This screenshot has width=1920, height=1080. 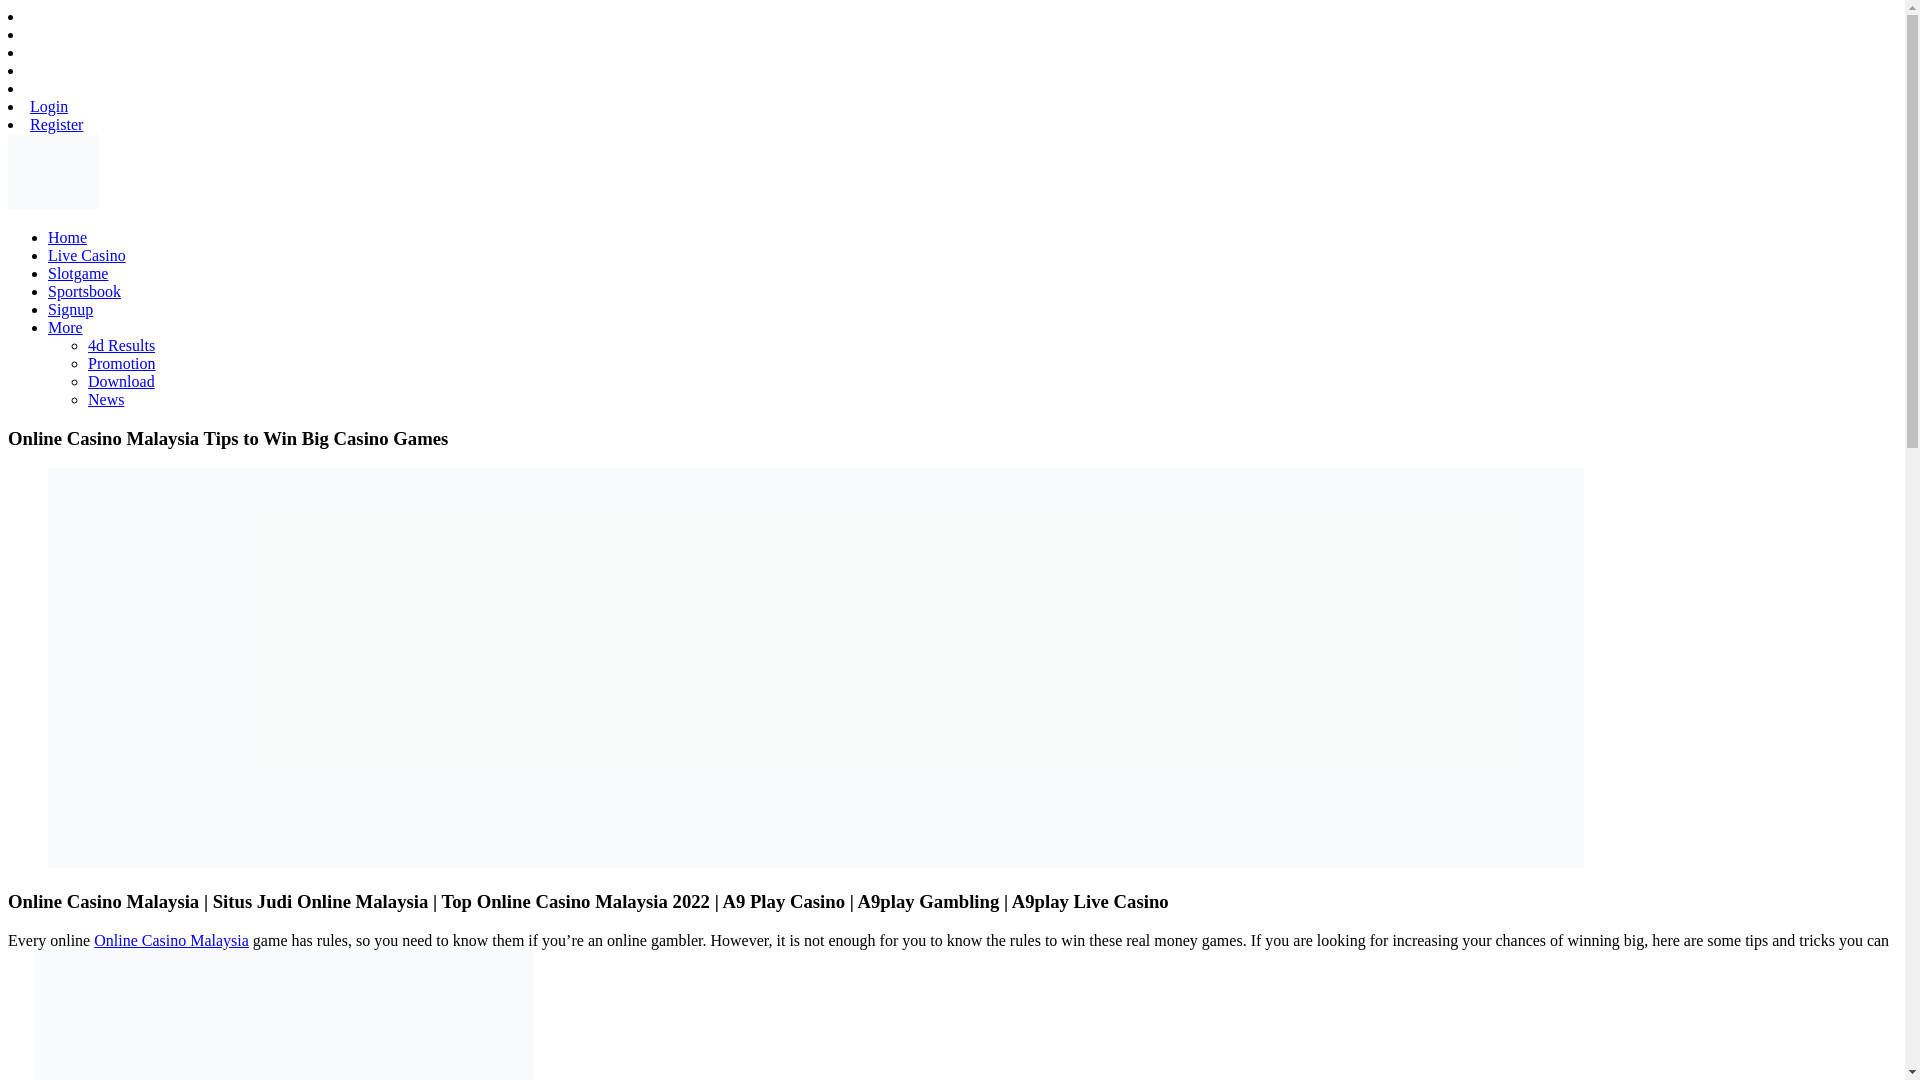 What do you see at coordinates (172, 940) in the screenshot?
I see `Online Casino Malaysia` at bounding box center [172, 940].